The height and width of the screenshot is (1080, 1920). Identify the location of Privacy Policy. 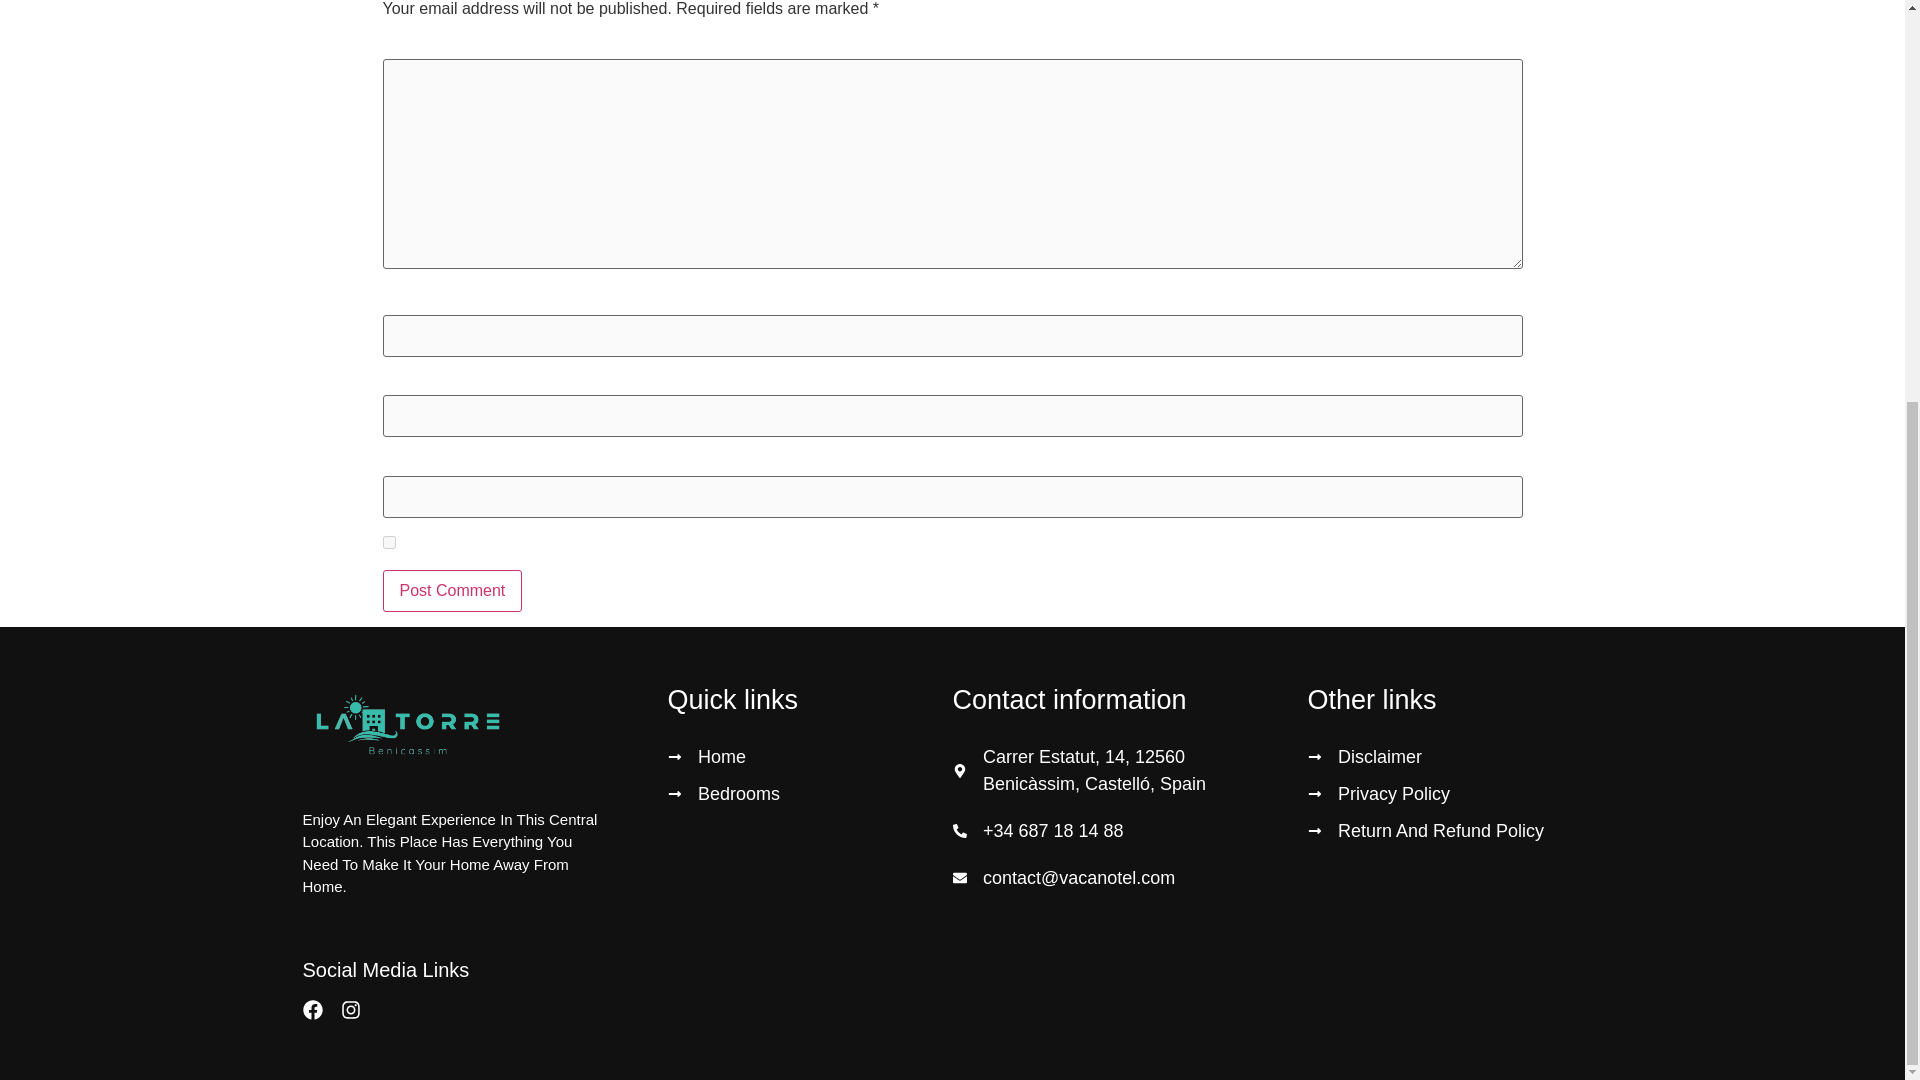
(1455, 794).